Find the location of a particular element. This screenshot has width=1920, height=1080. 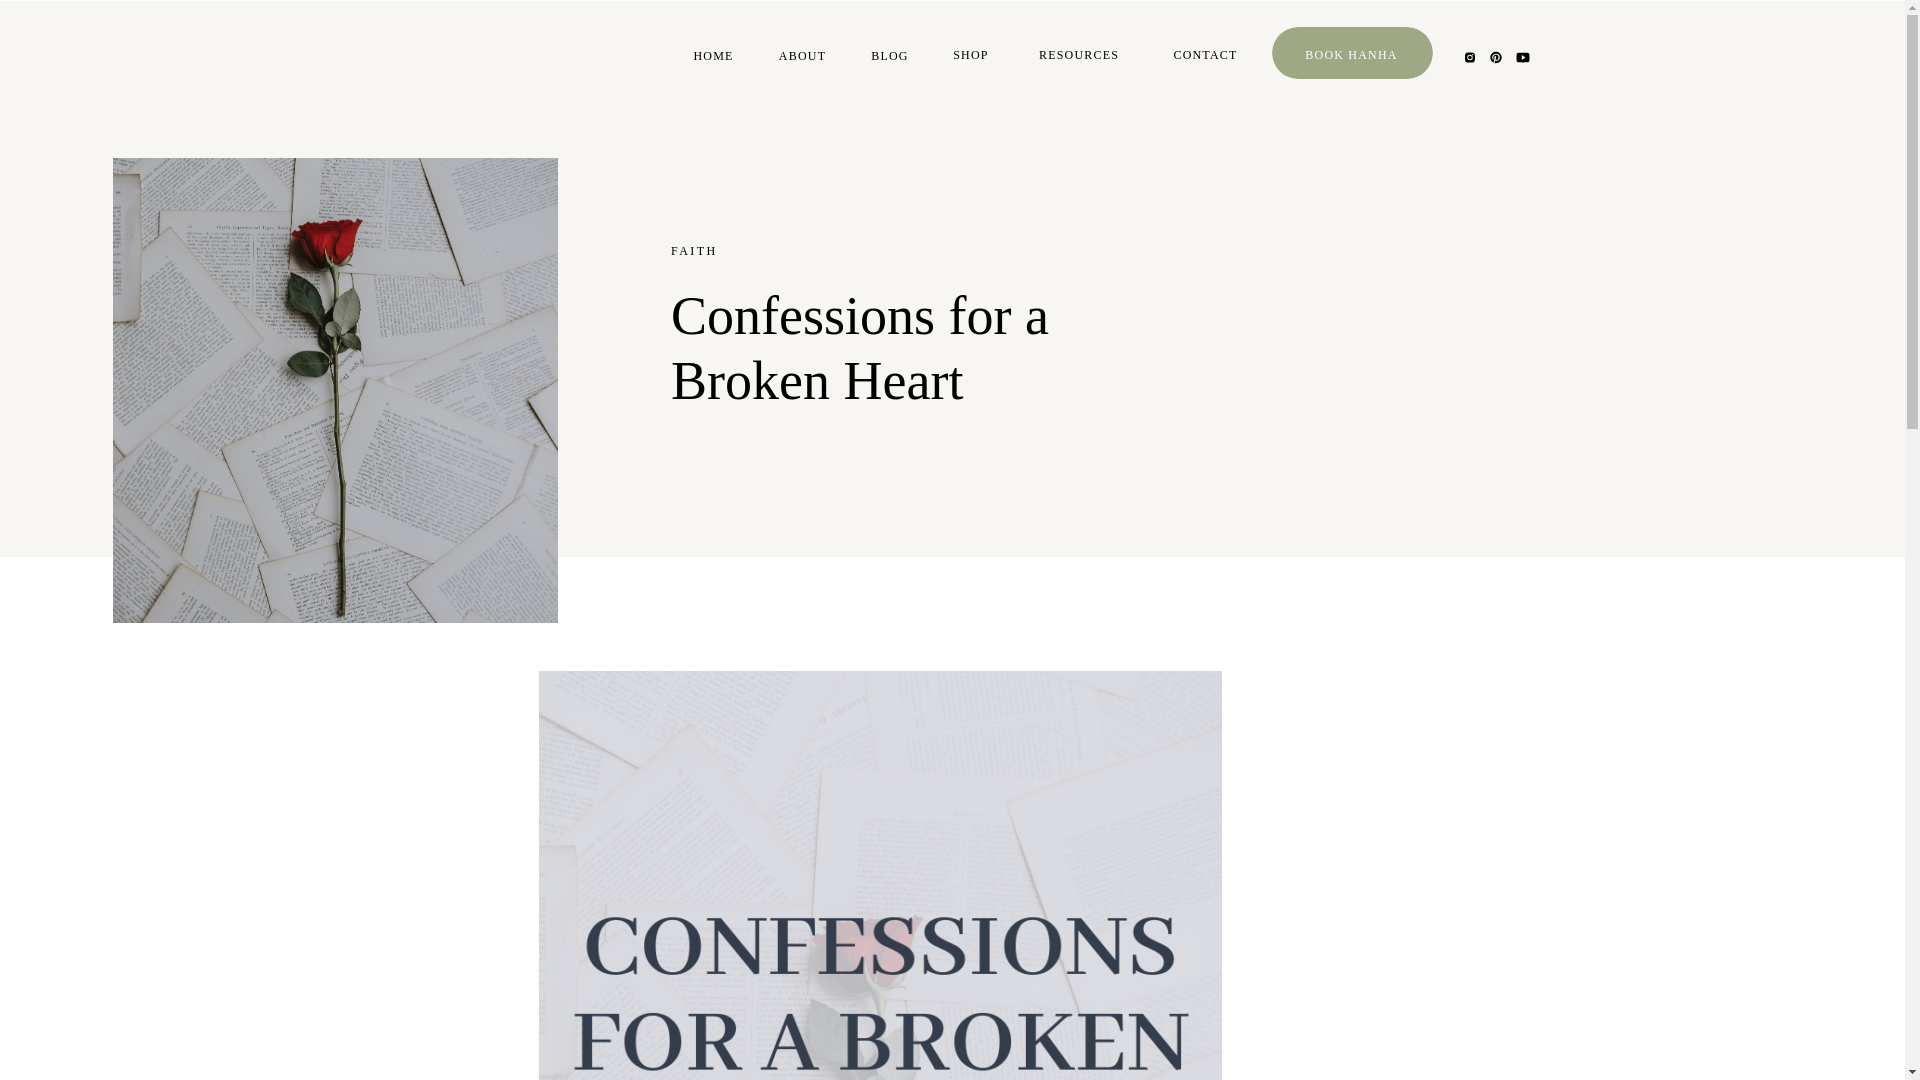

SHOP is located at coordinates (970, 58).